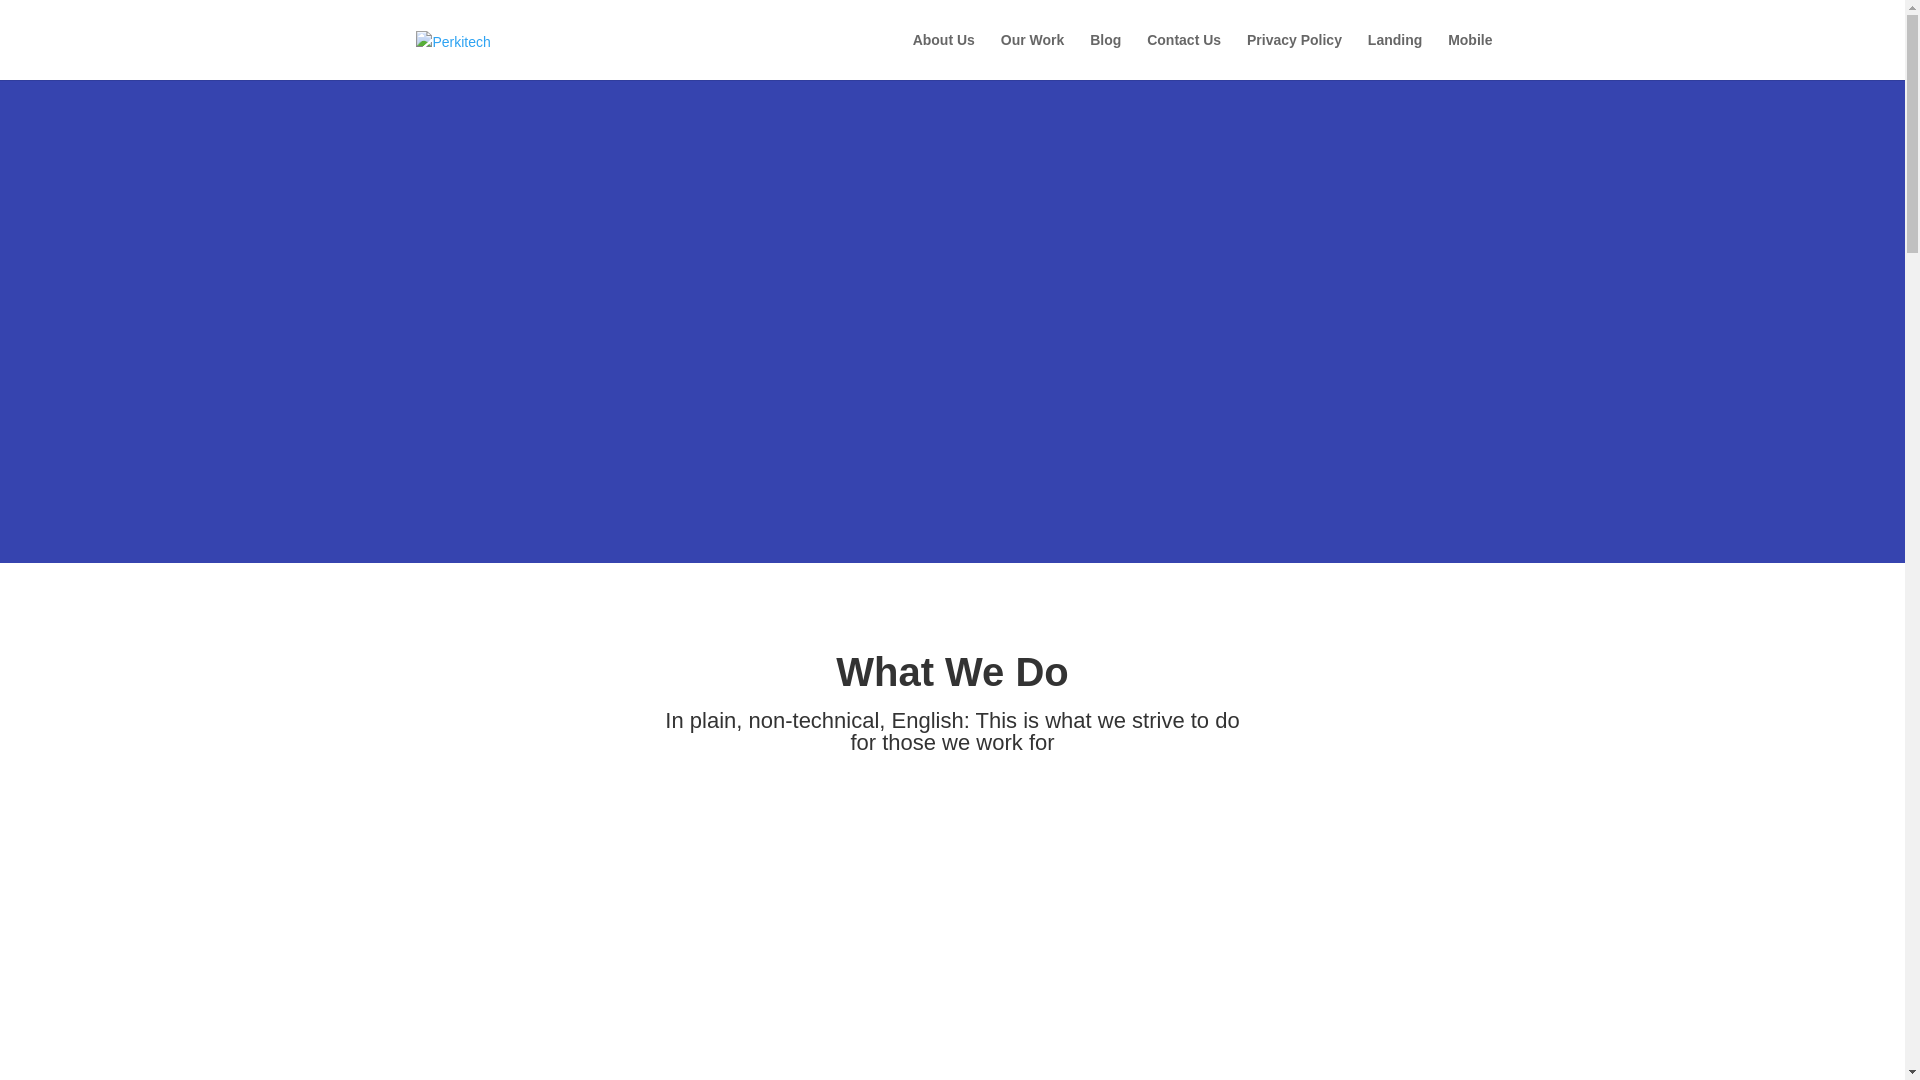 The width and height of the screenshot is (1920, 1080). What do you see at coordinates (1469, 56) in the screenshot?
I see `Mobile` at bounding box center [1469, 56].